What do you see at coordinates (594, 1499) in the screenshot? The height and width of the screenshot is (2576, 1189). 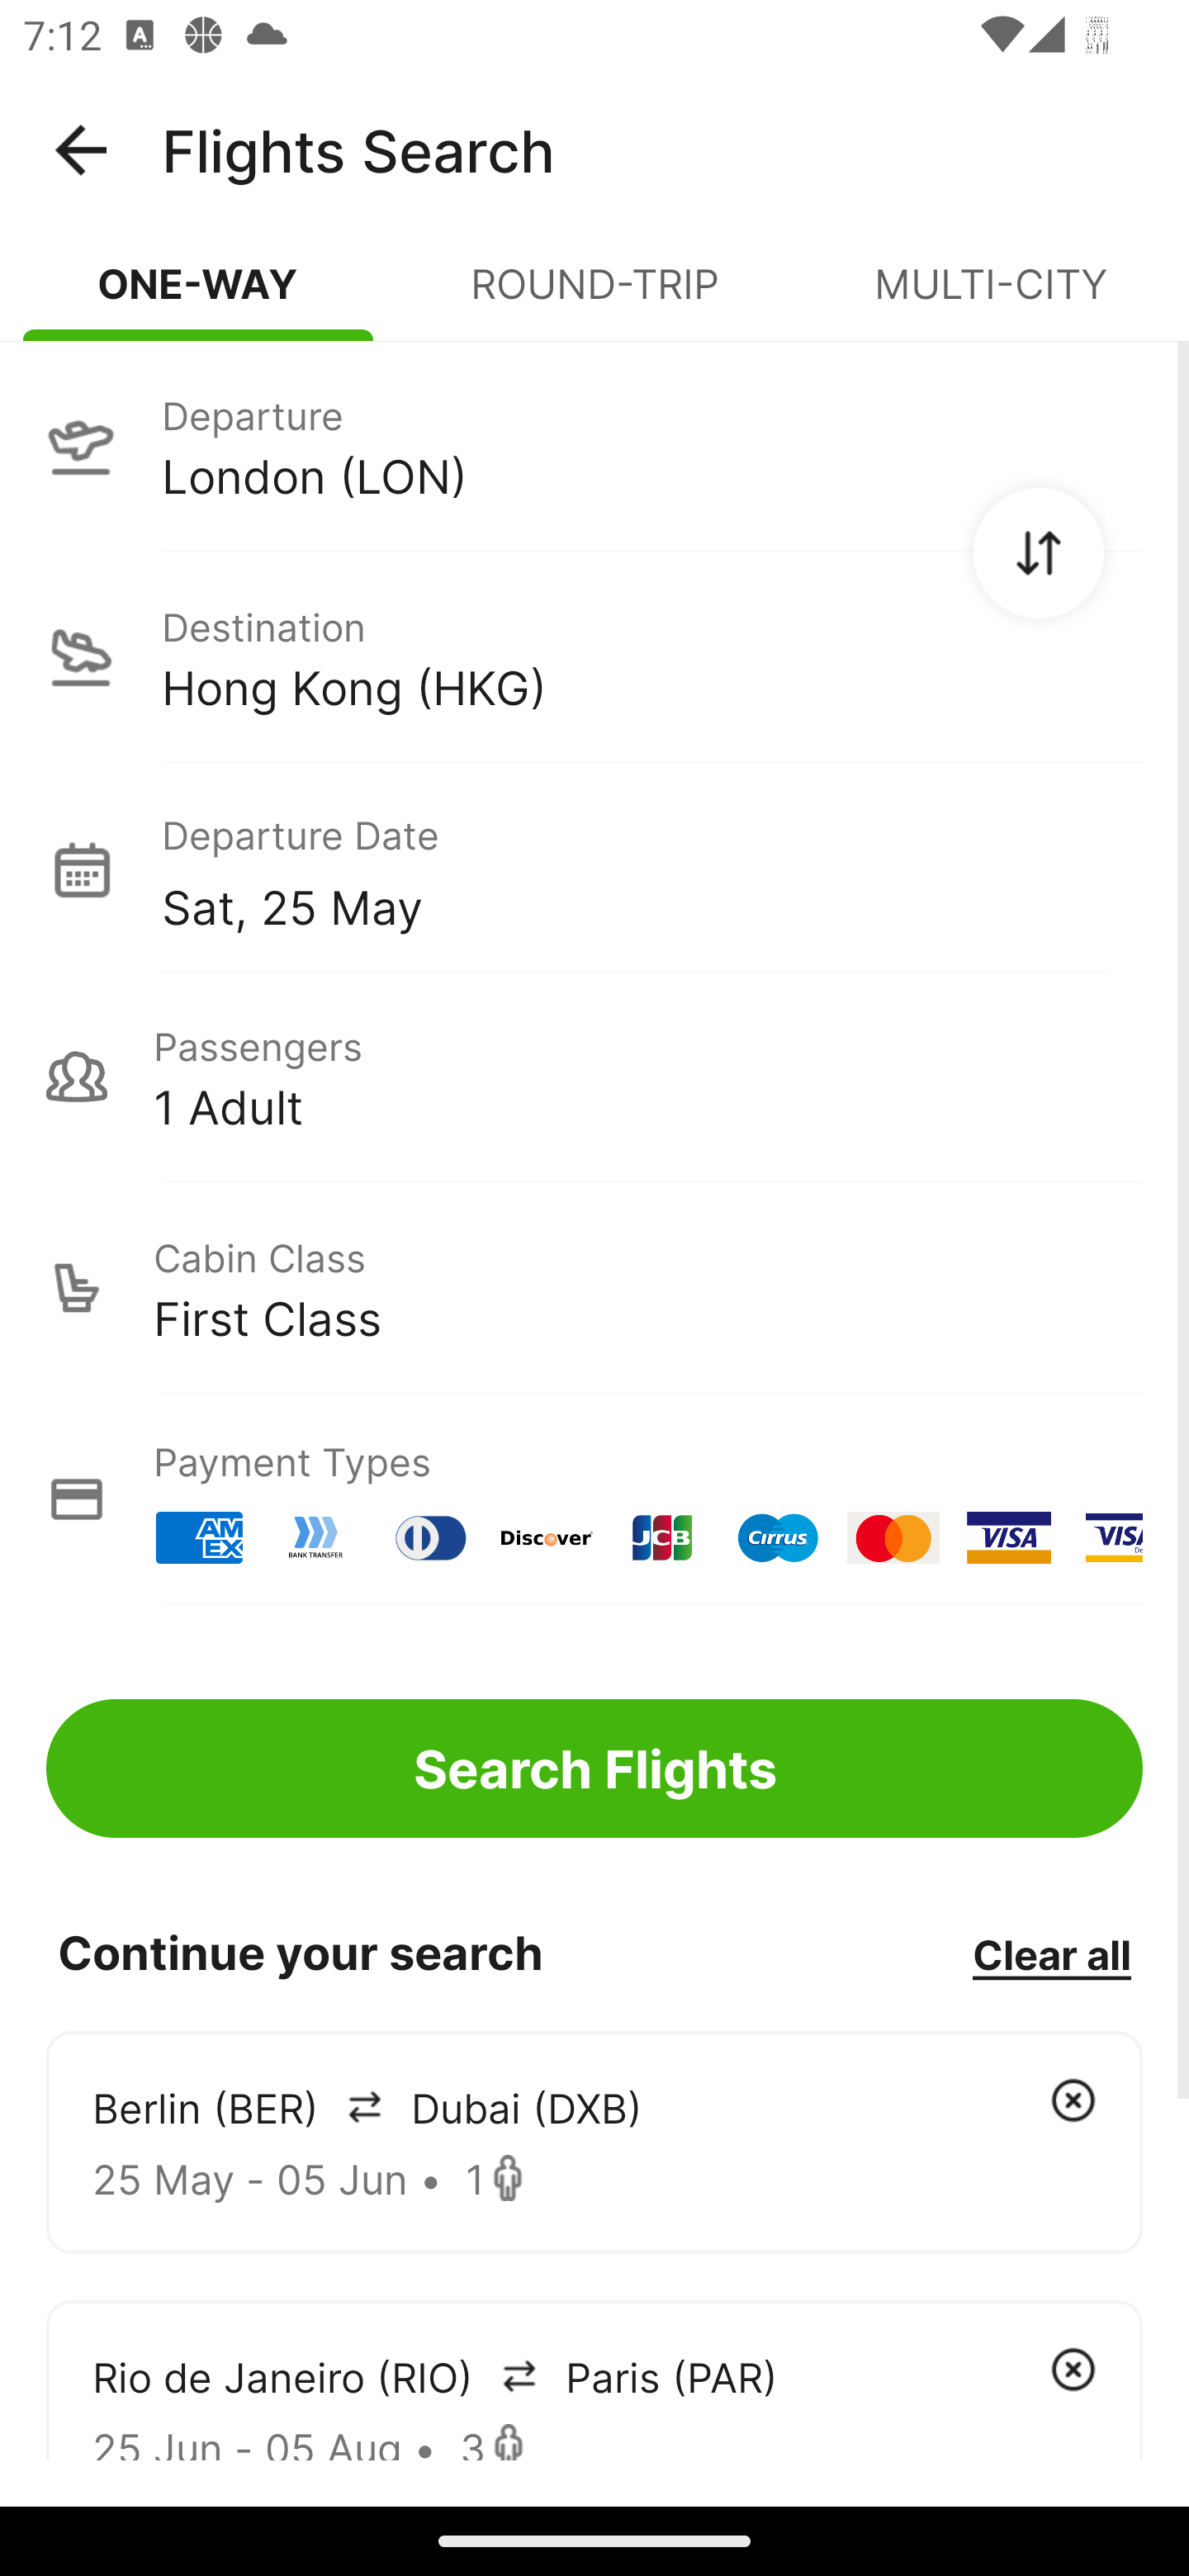 I see `Payment Types` at bounding box center [594, 1499].